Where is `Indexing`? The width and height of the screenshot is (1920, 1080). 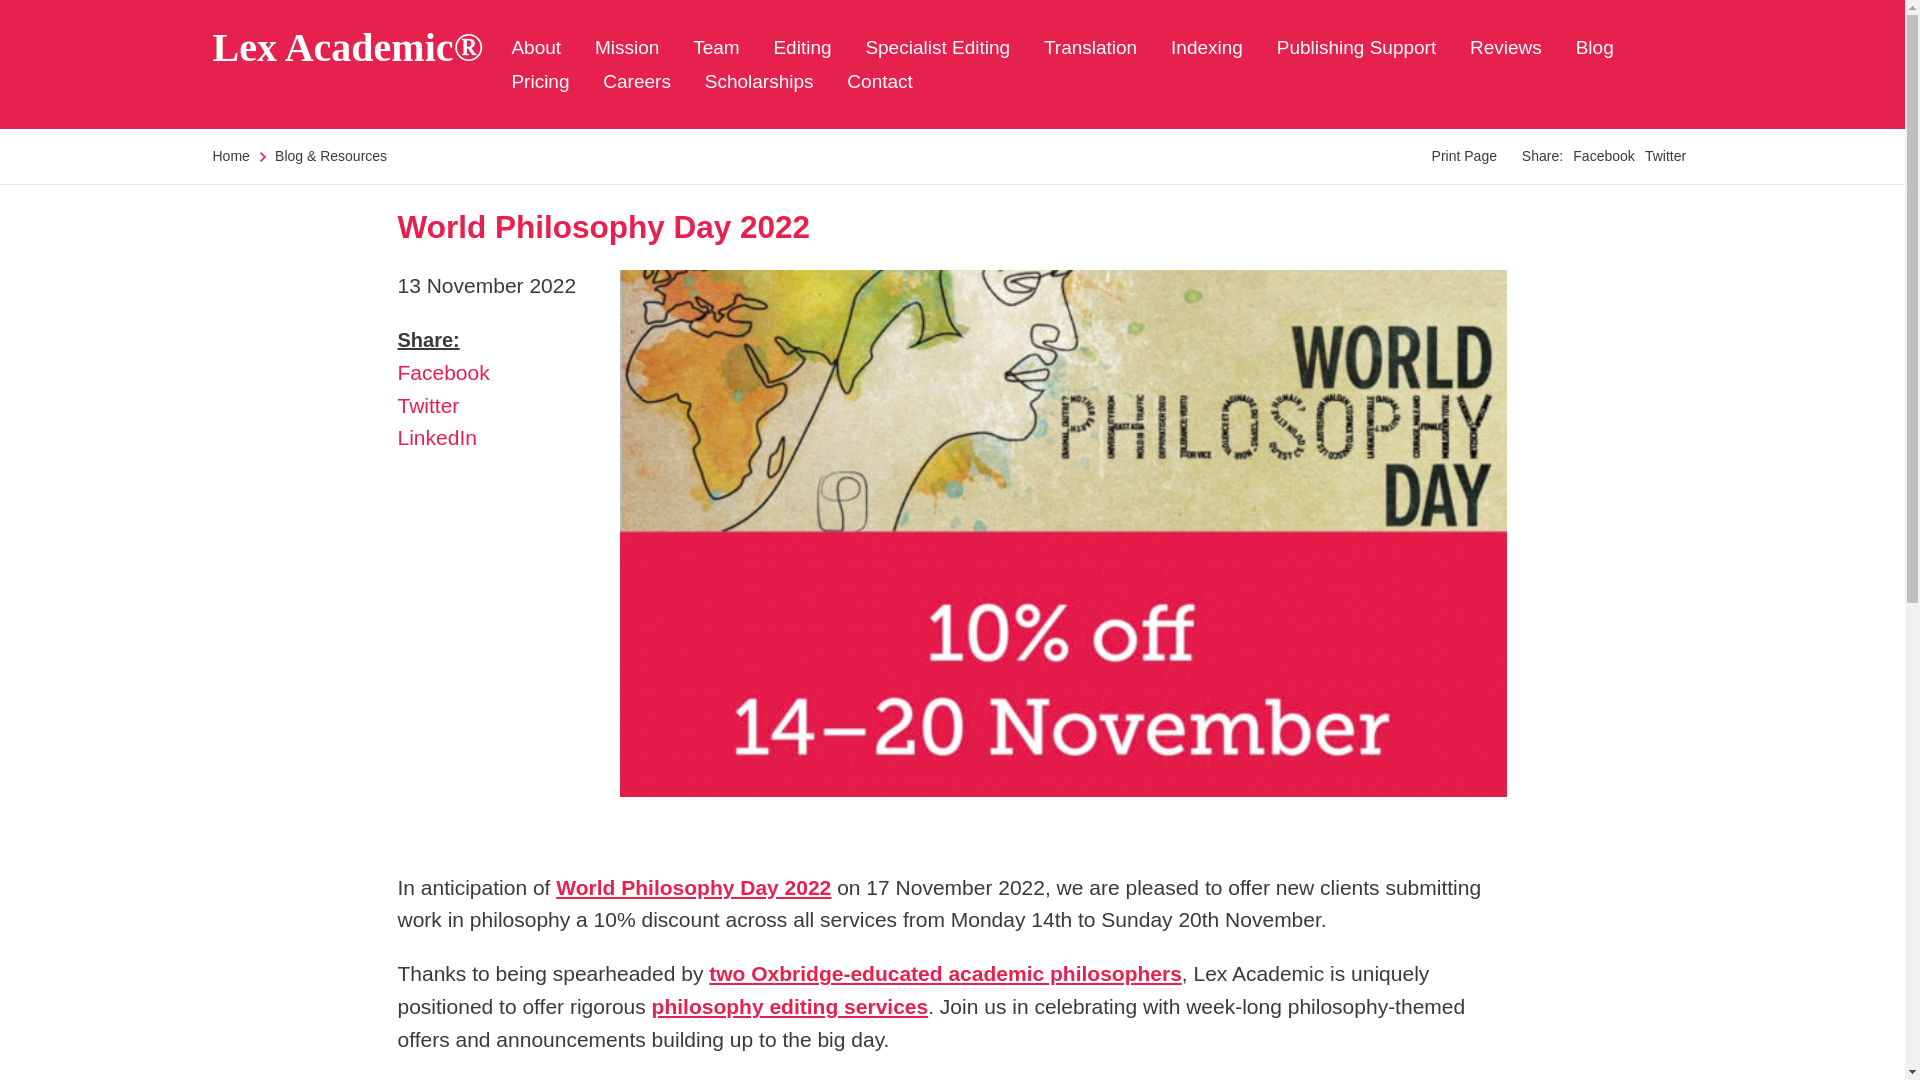
Indexing is located at coordinates (1206, 47).